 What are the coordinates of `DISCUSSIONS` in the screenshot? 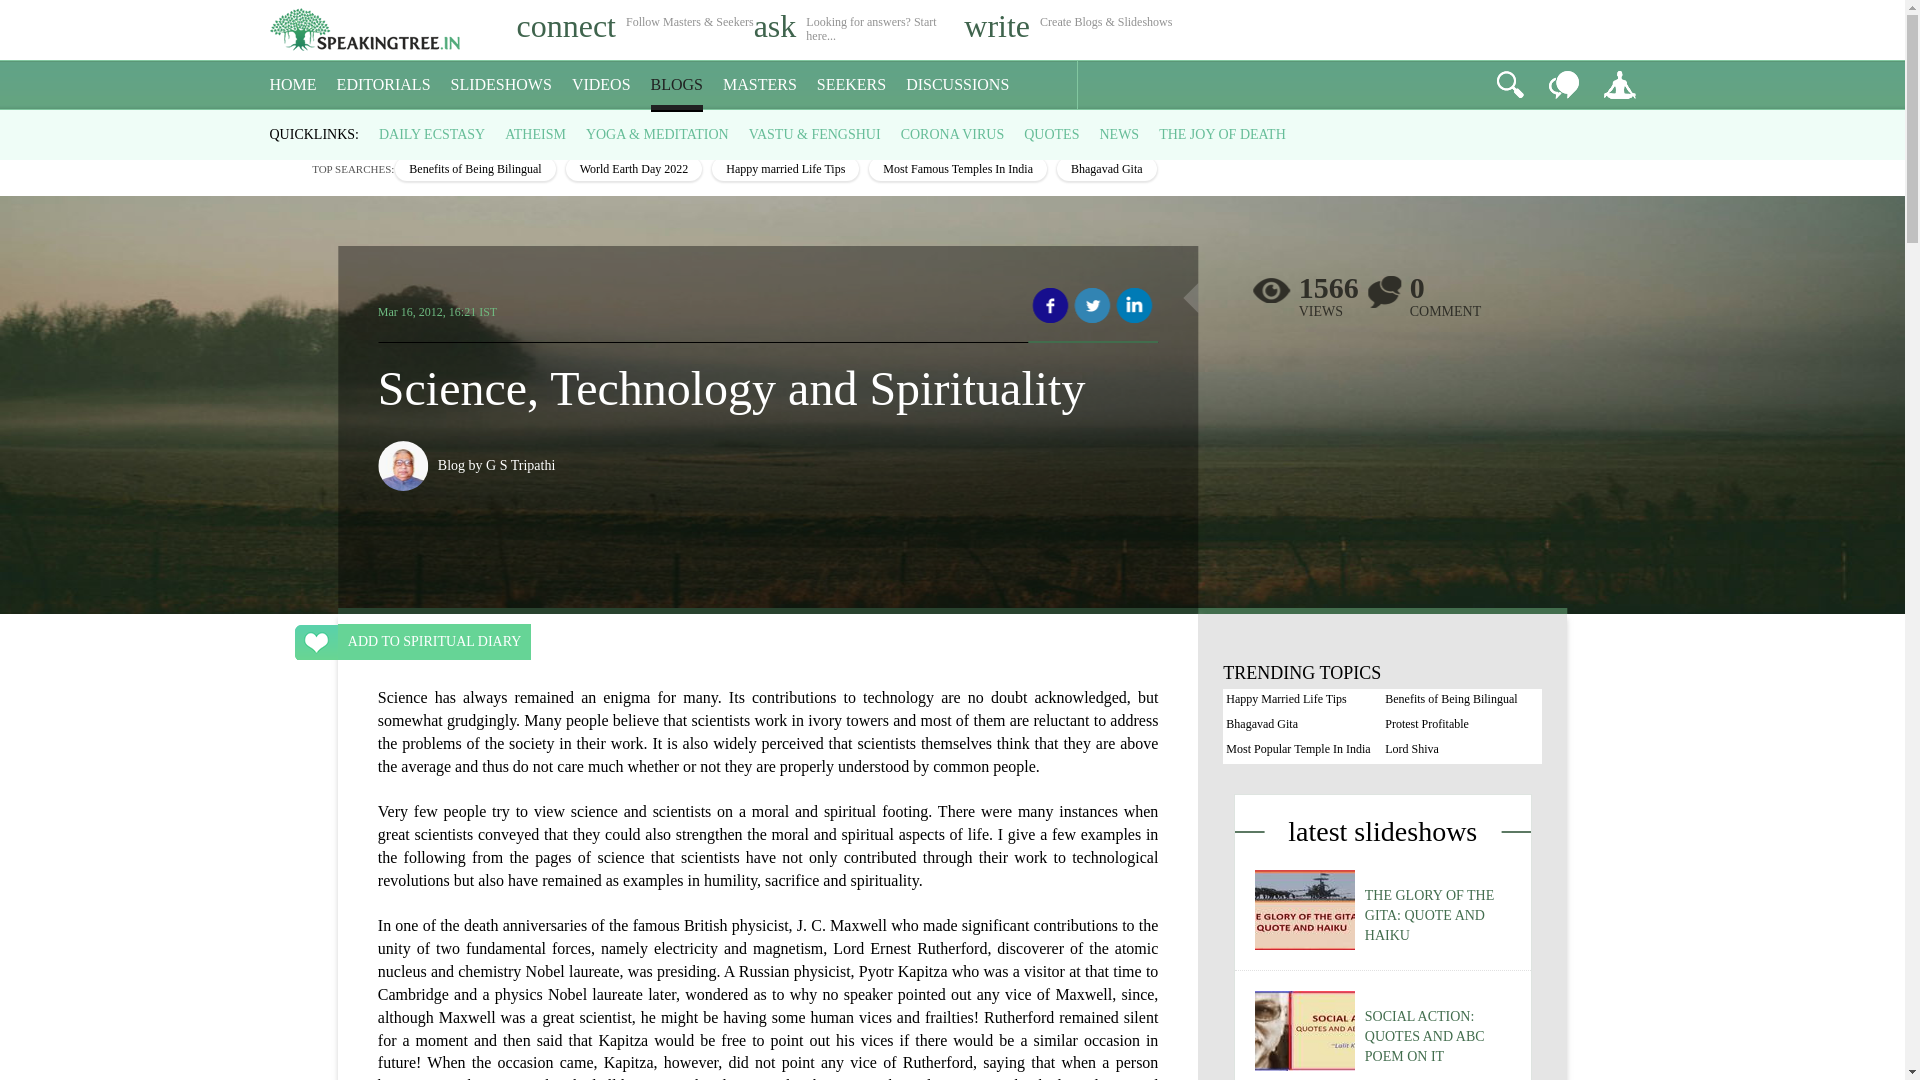 It's located at (958, 85).